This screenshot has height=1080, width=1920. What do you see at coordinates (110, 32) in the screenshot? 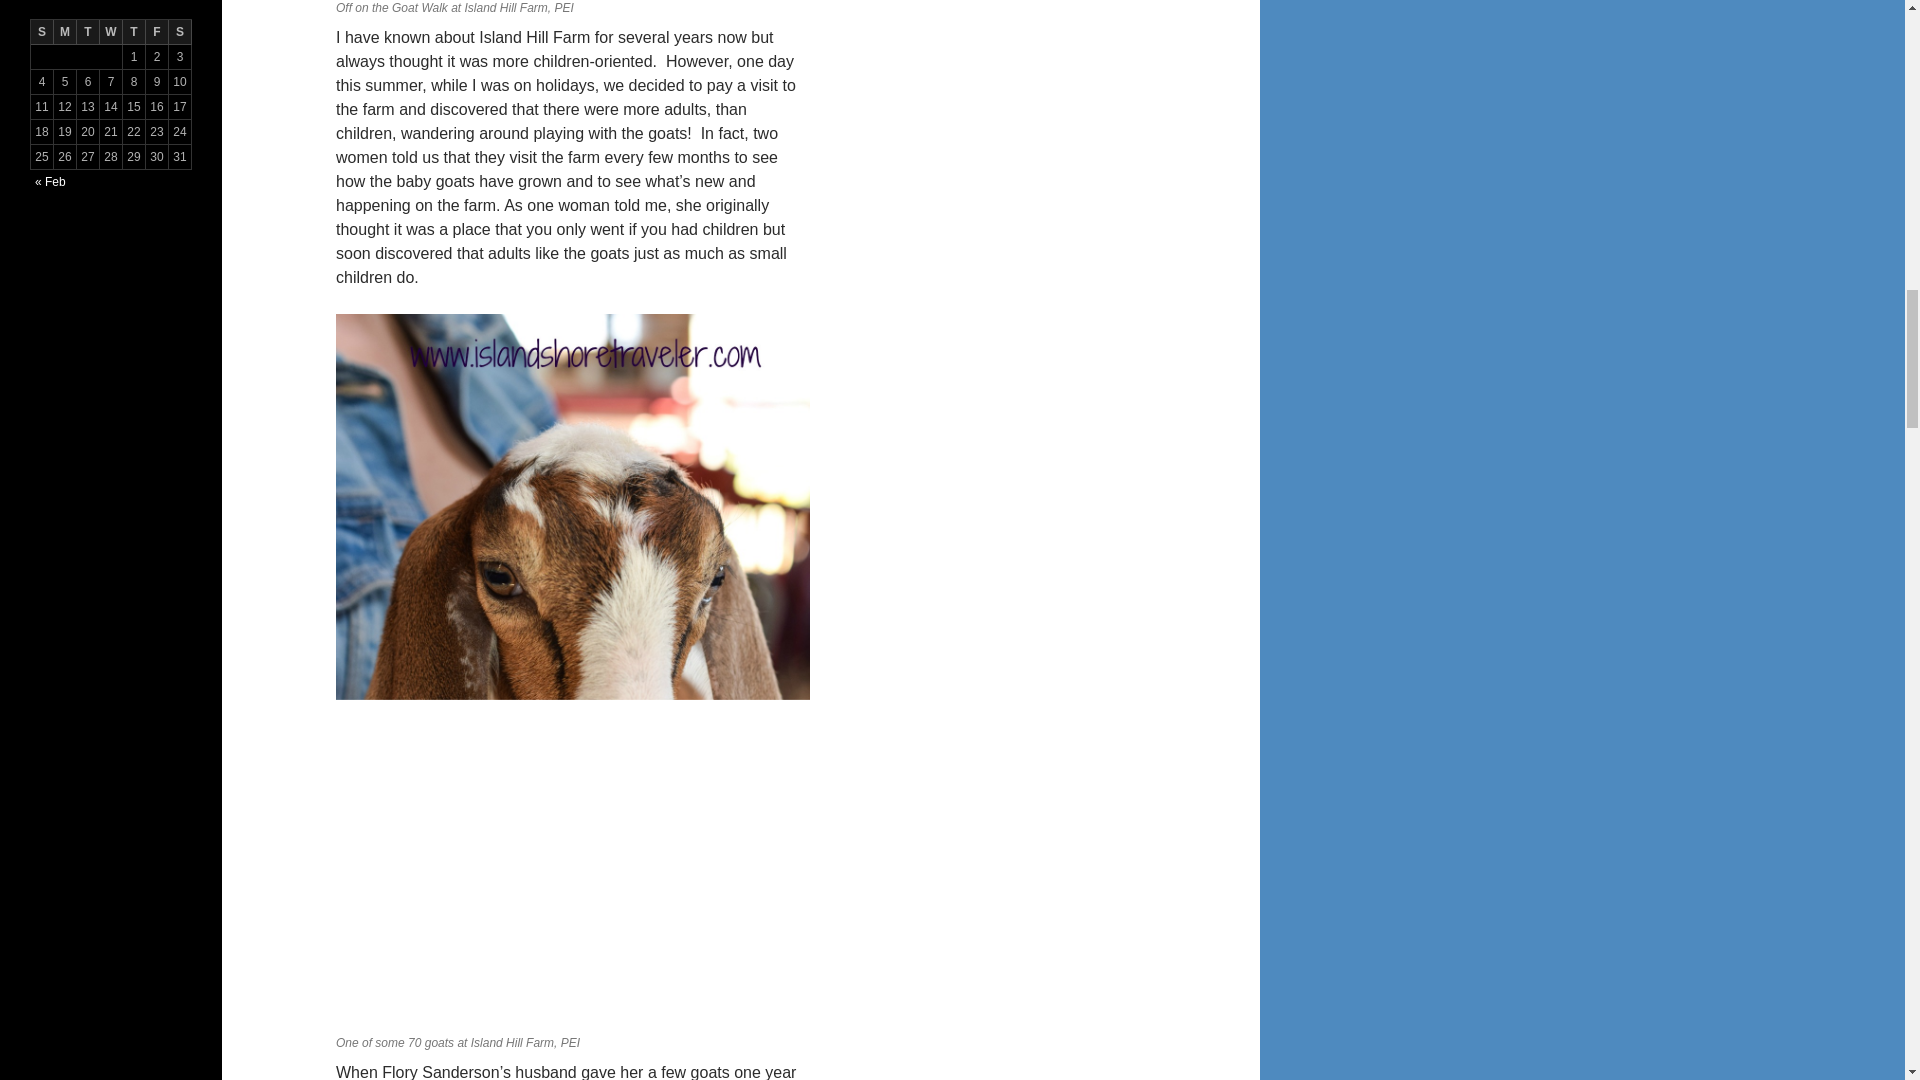
I see `Wednesday` at bounding box center [110, 32].